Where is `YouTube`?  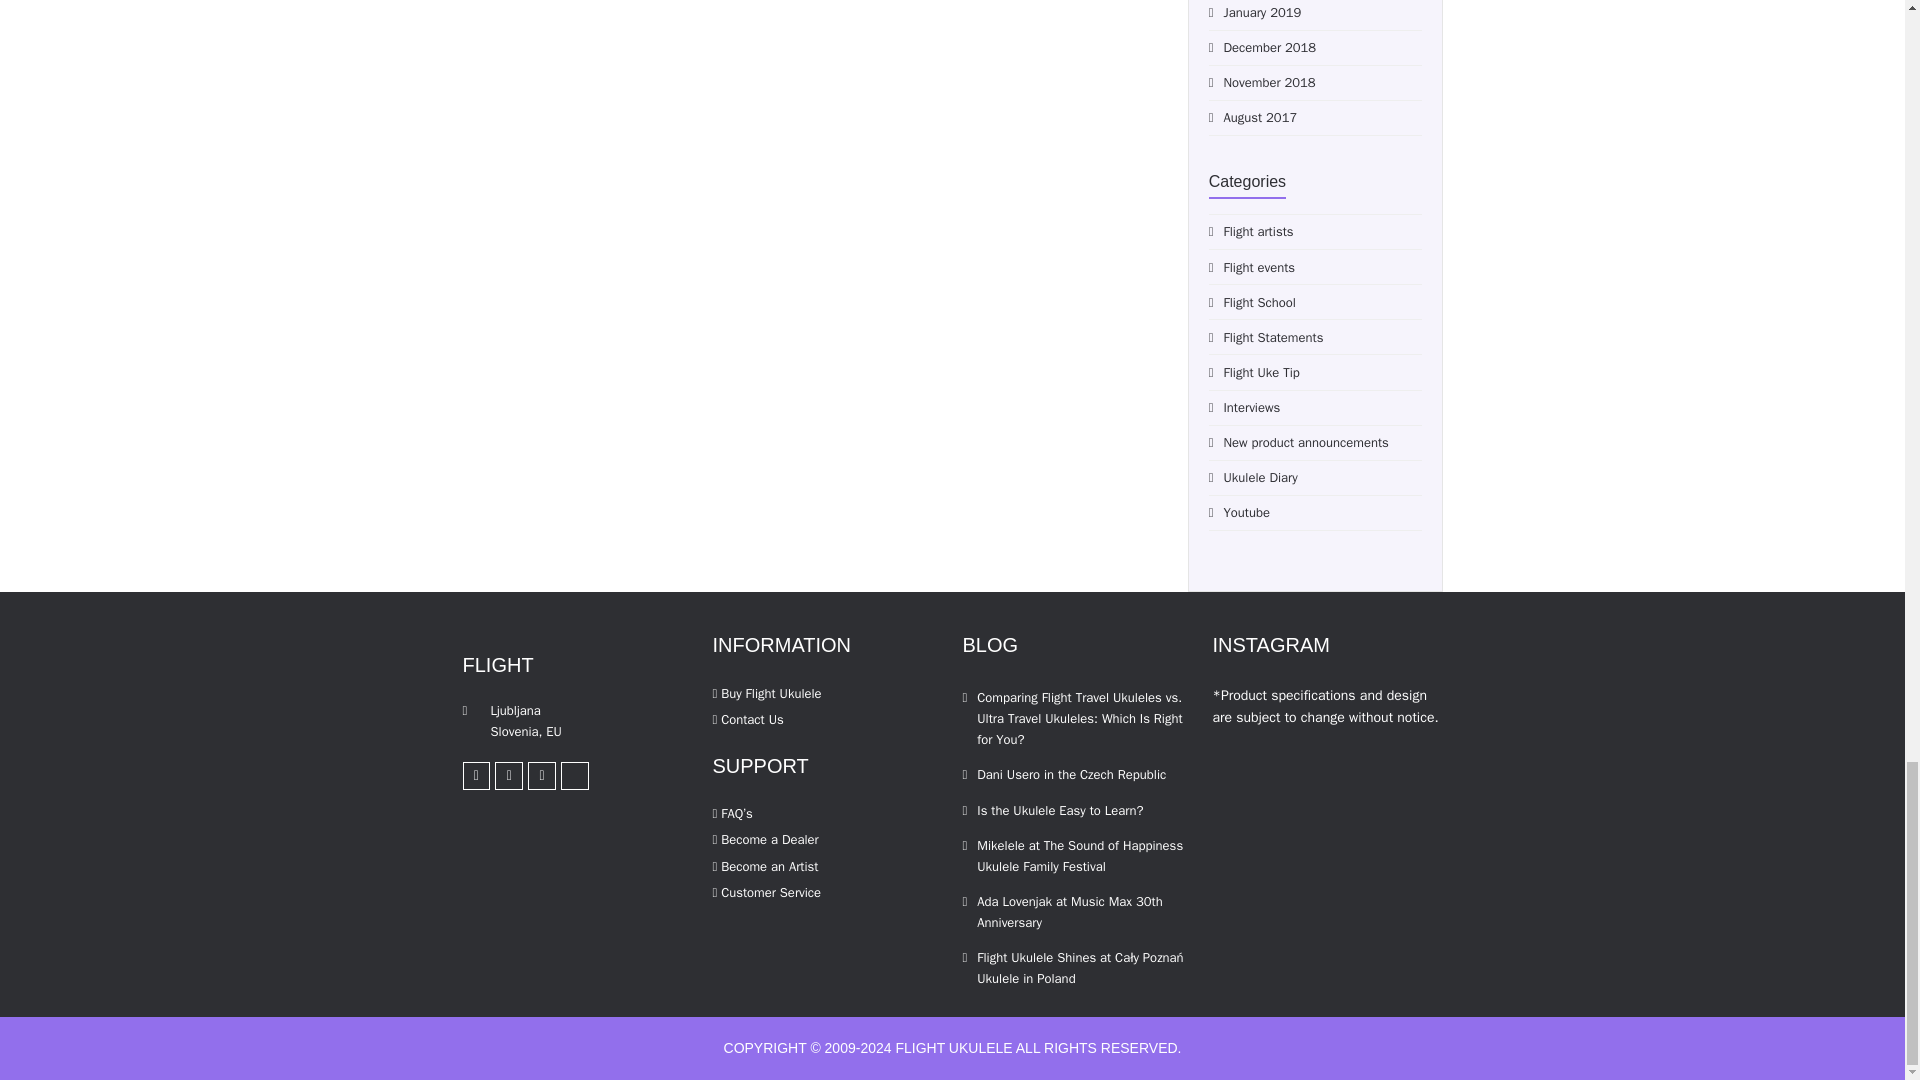 YouTube is located at coordinates (542, 776).